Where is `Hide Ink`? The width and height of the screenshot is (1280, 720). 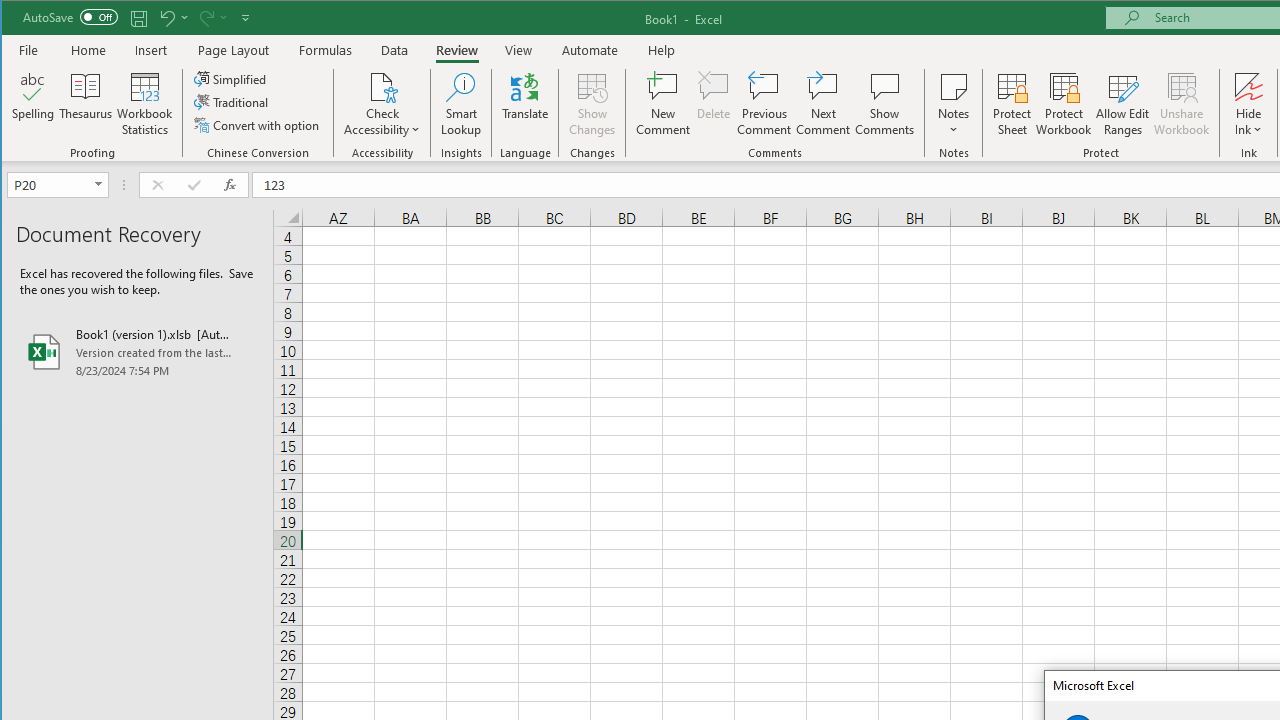
Hide Ink is located at coordinates (1248, 104).